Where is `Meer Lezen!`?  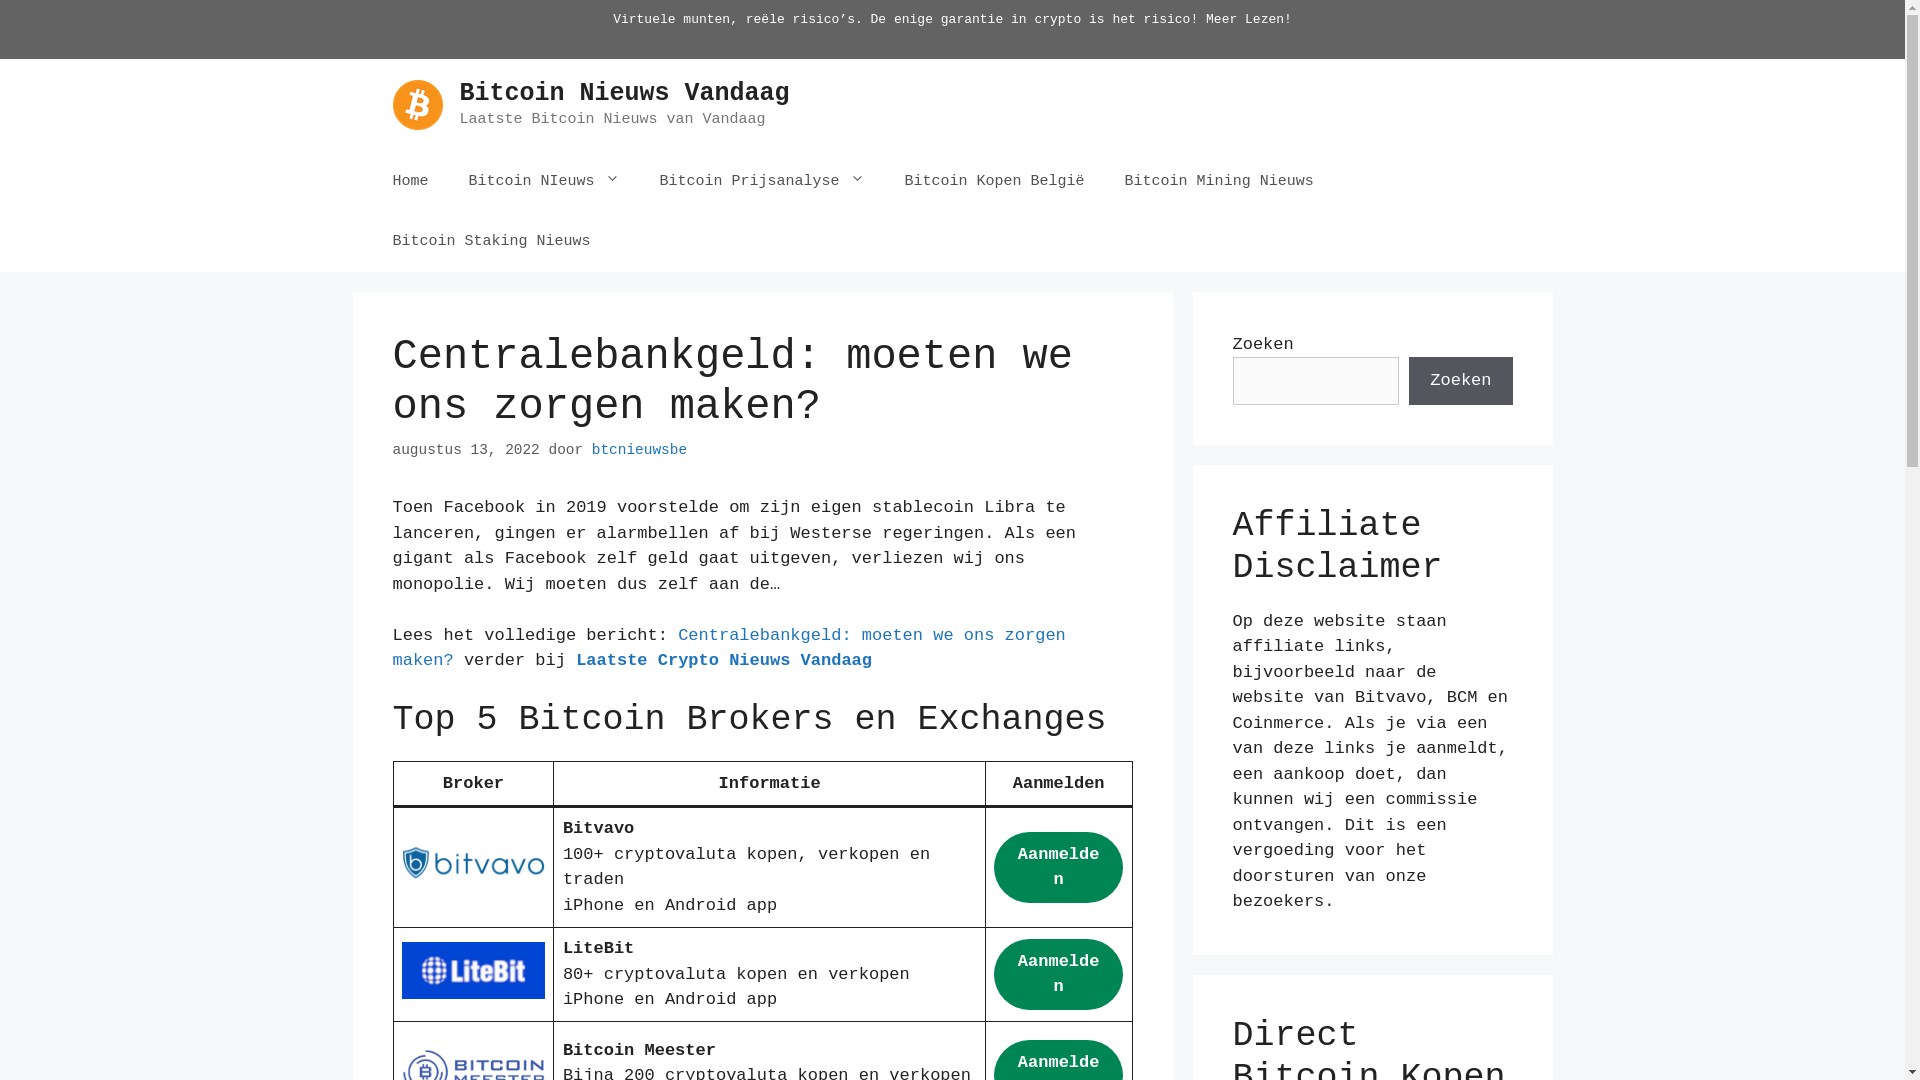
Meer Lezen! is located at coordinates (1249, 20).